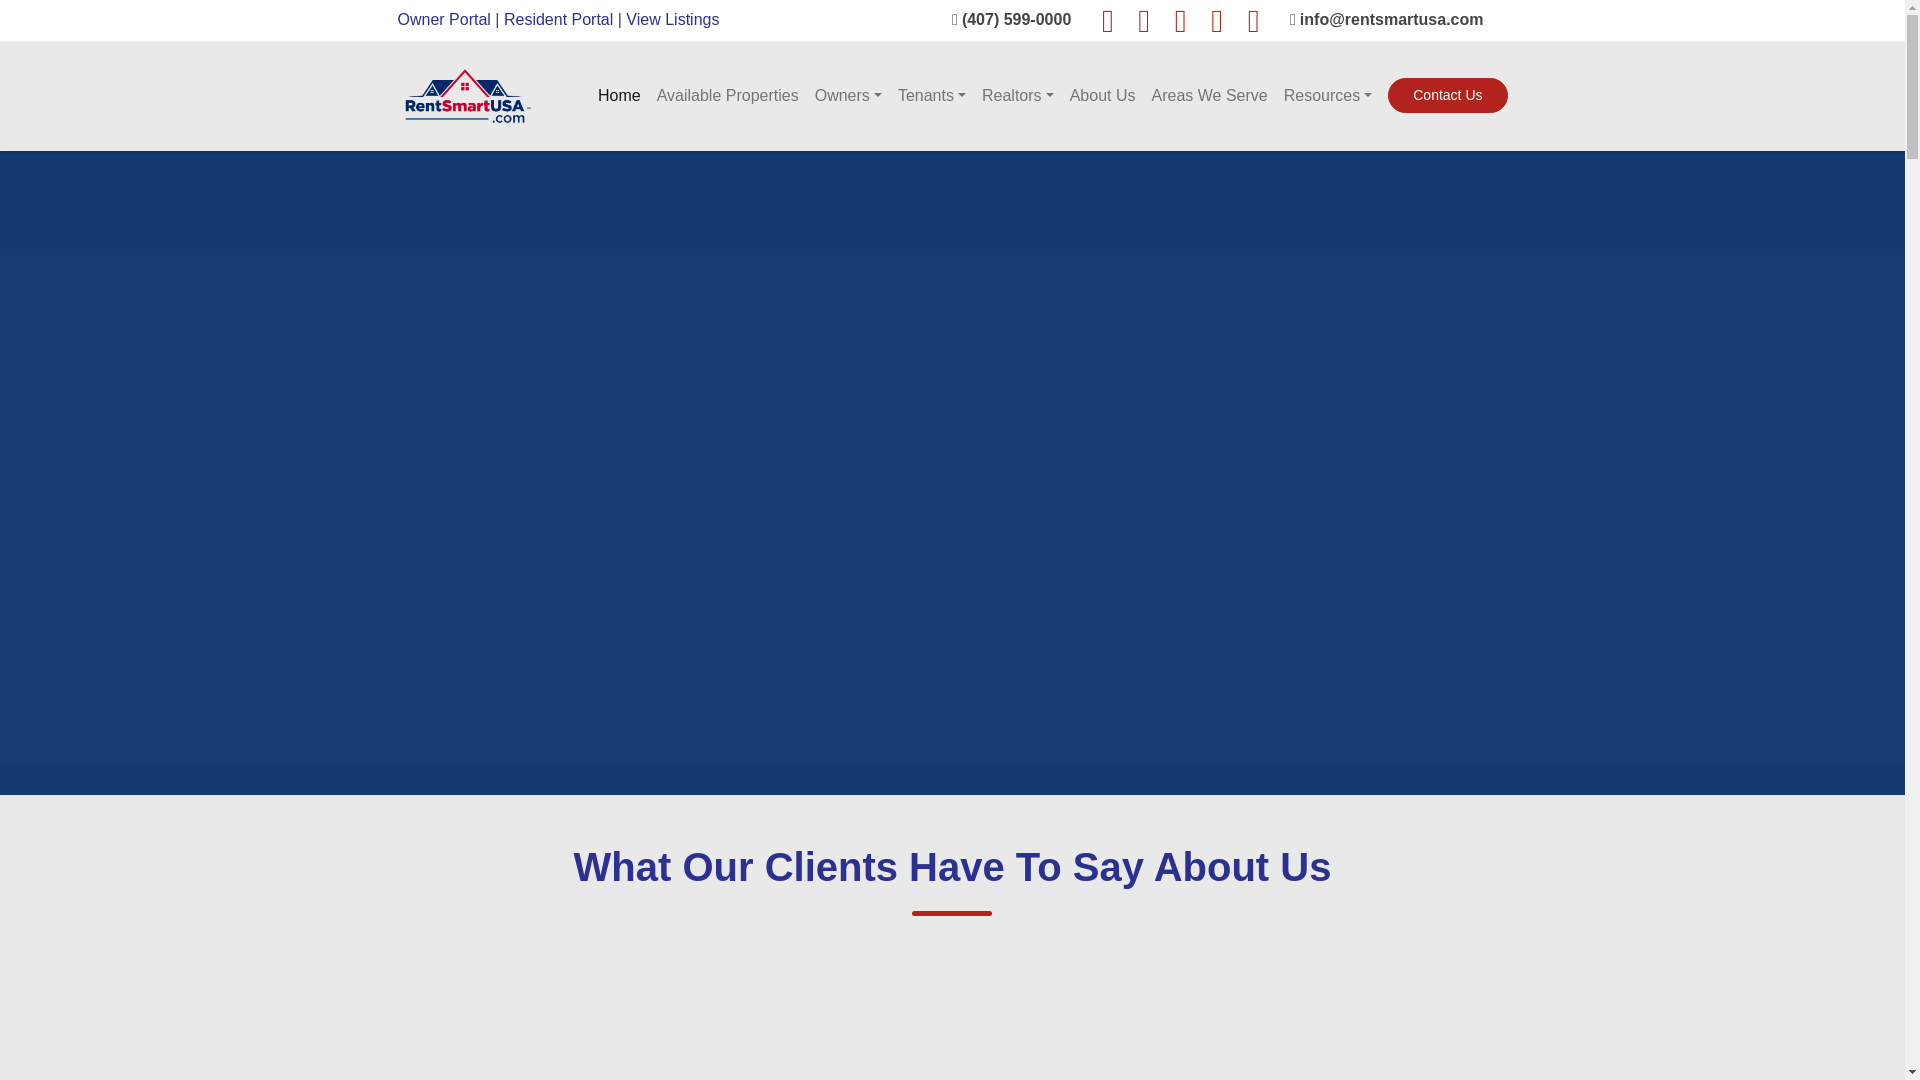  I want to click on Owners, so click(848, 95).